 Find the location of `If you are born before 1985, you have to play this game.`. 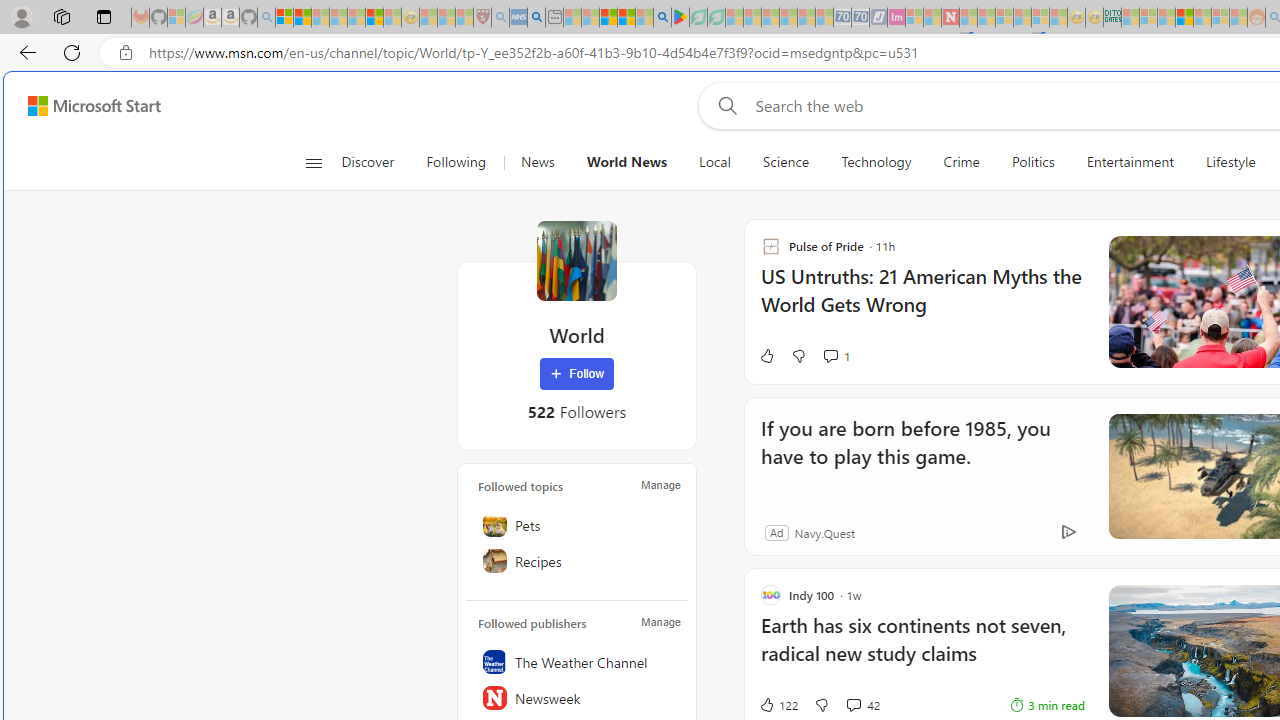

If you are born before 1985, you have to play this game. is located at coordinates (916, 456).